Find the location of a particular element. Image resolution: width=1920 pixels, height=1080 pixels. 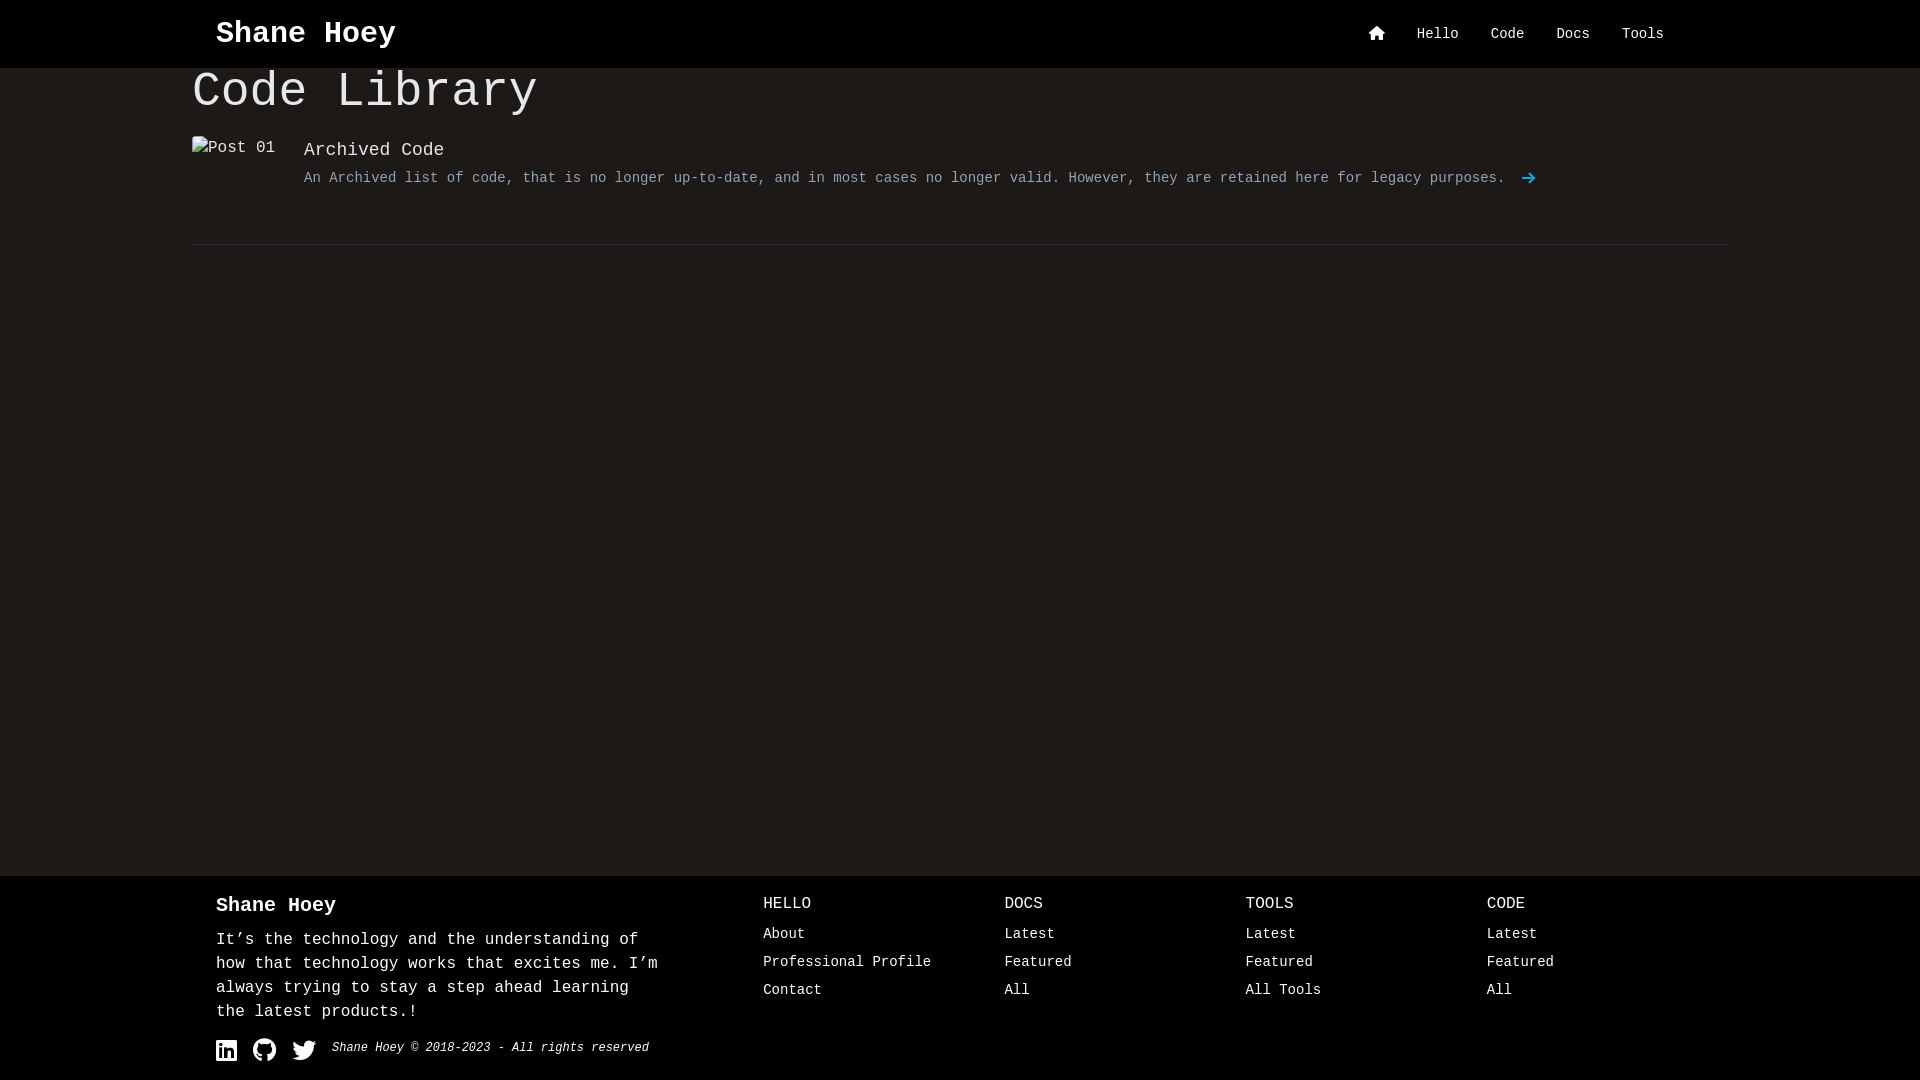

Code is located at coordinates (1508, 34).